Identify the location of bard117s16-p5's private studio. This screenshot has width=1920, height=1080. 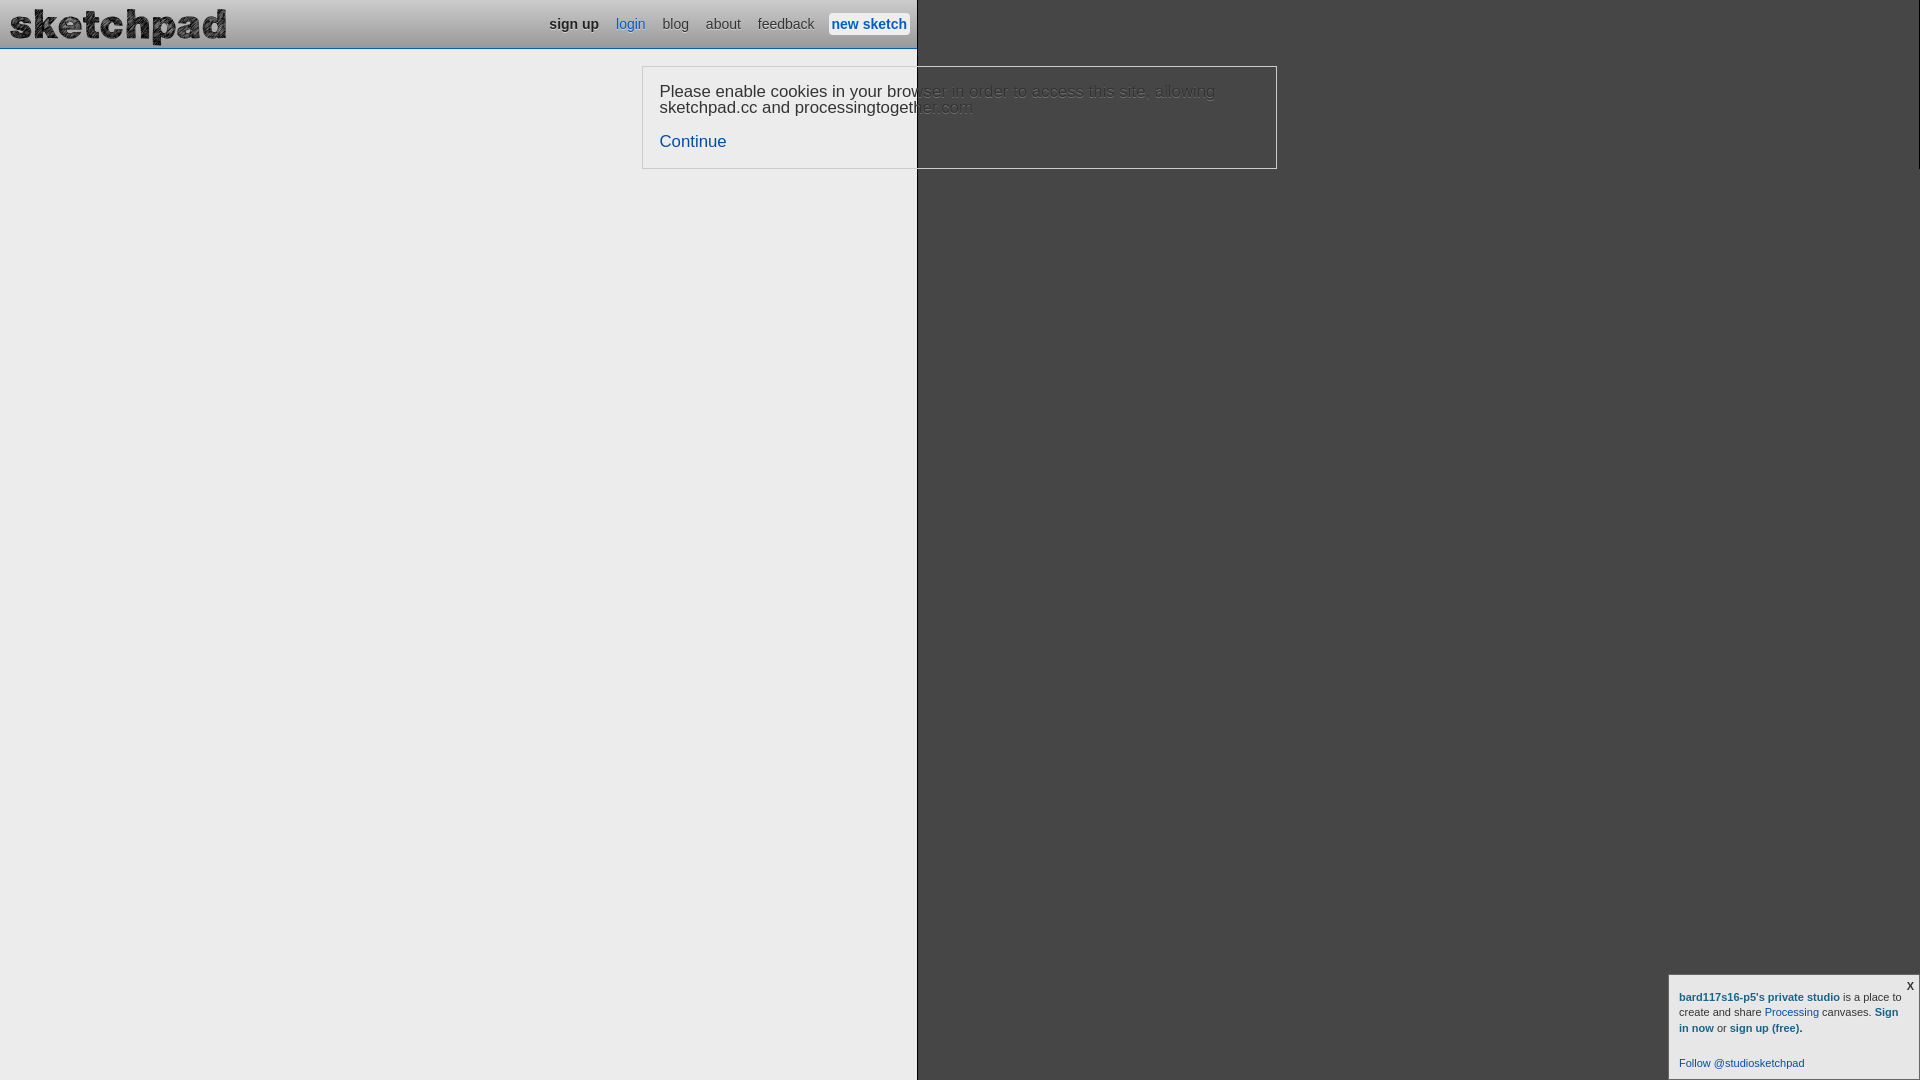
(1761, 997).